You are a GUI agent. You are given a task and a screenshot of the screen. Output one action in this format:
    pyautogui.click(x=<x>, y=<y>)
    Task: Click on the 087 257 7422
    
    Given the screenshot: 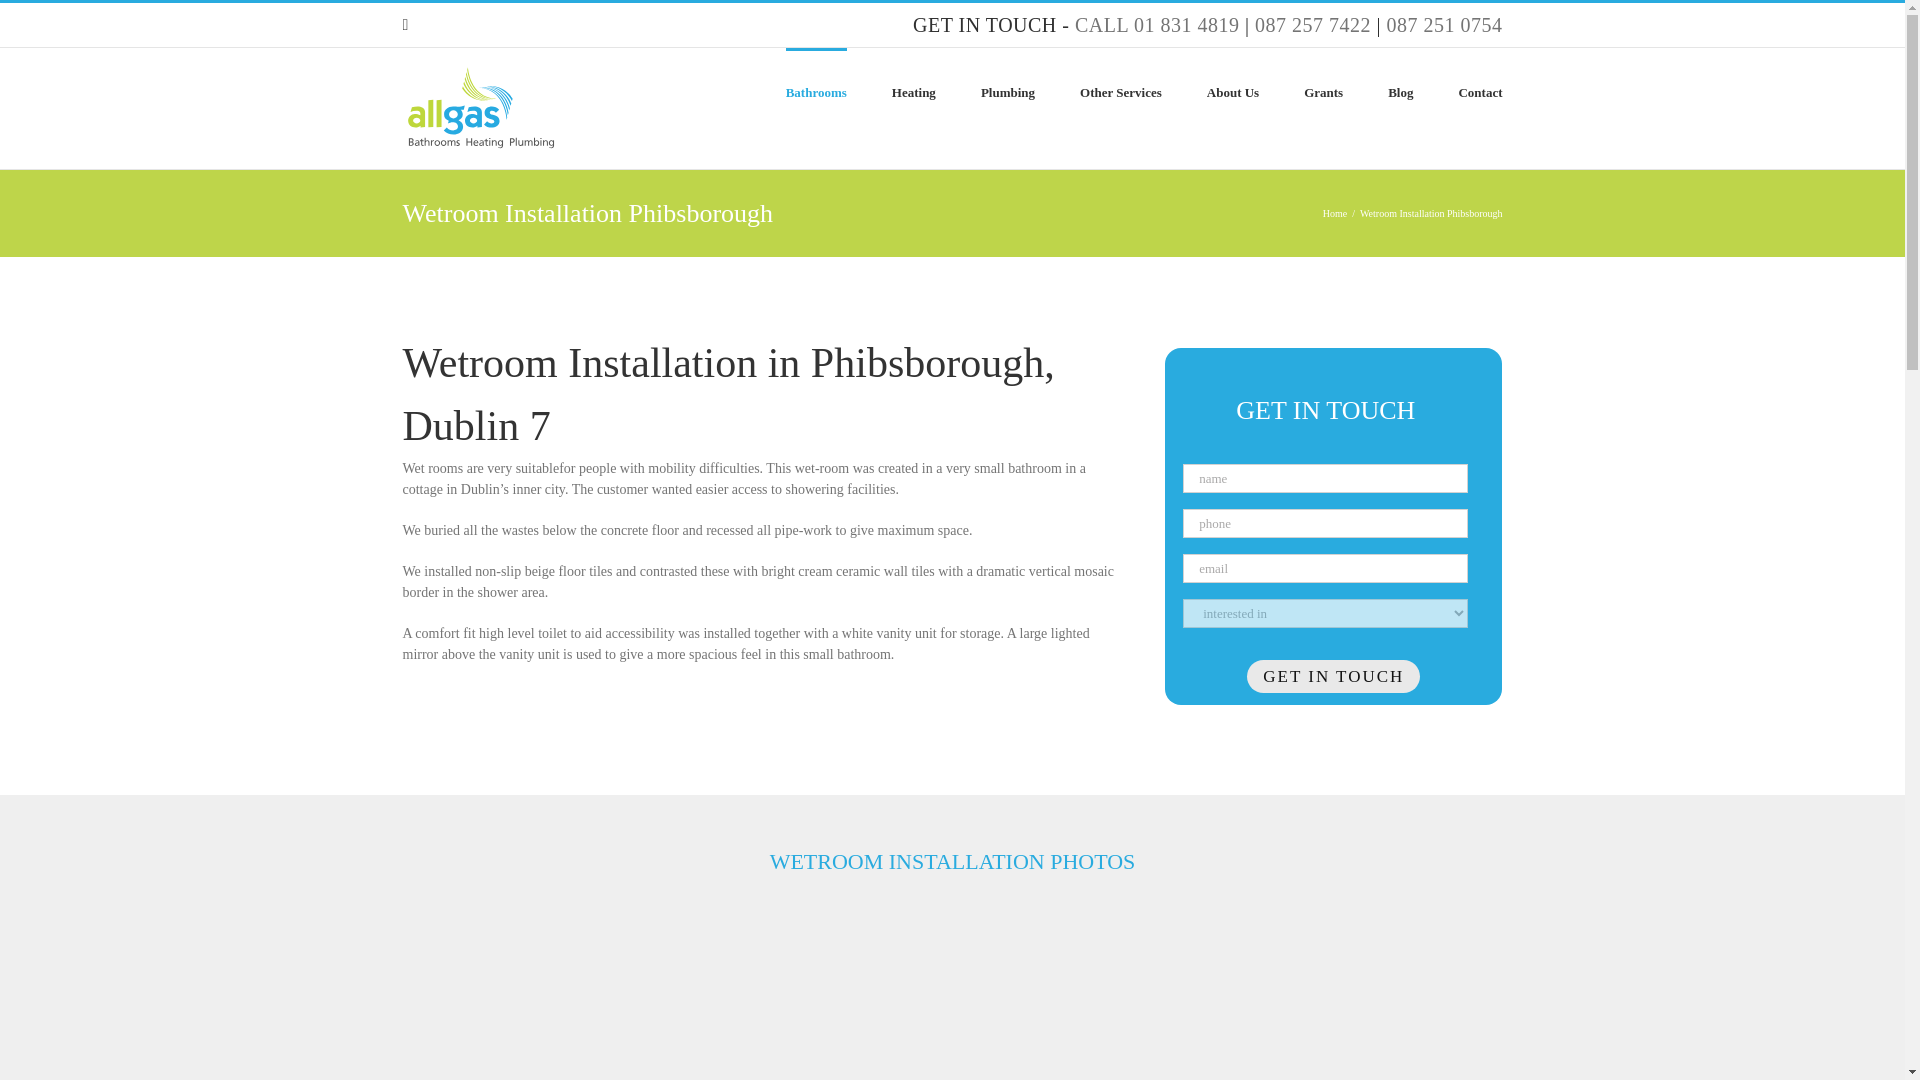 What is the action you would take?
    pyautogui.click(x=1312, y=24)
    